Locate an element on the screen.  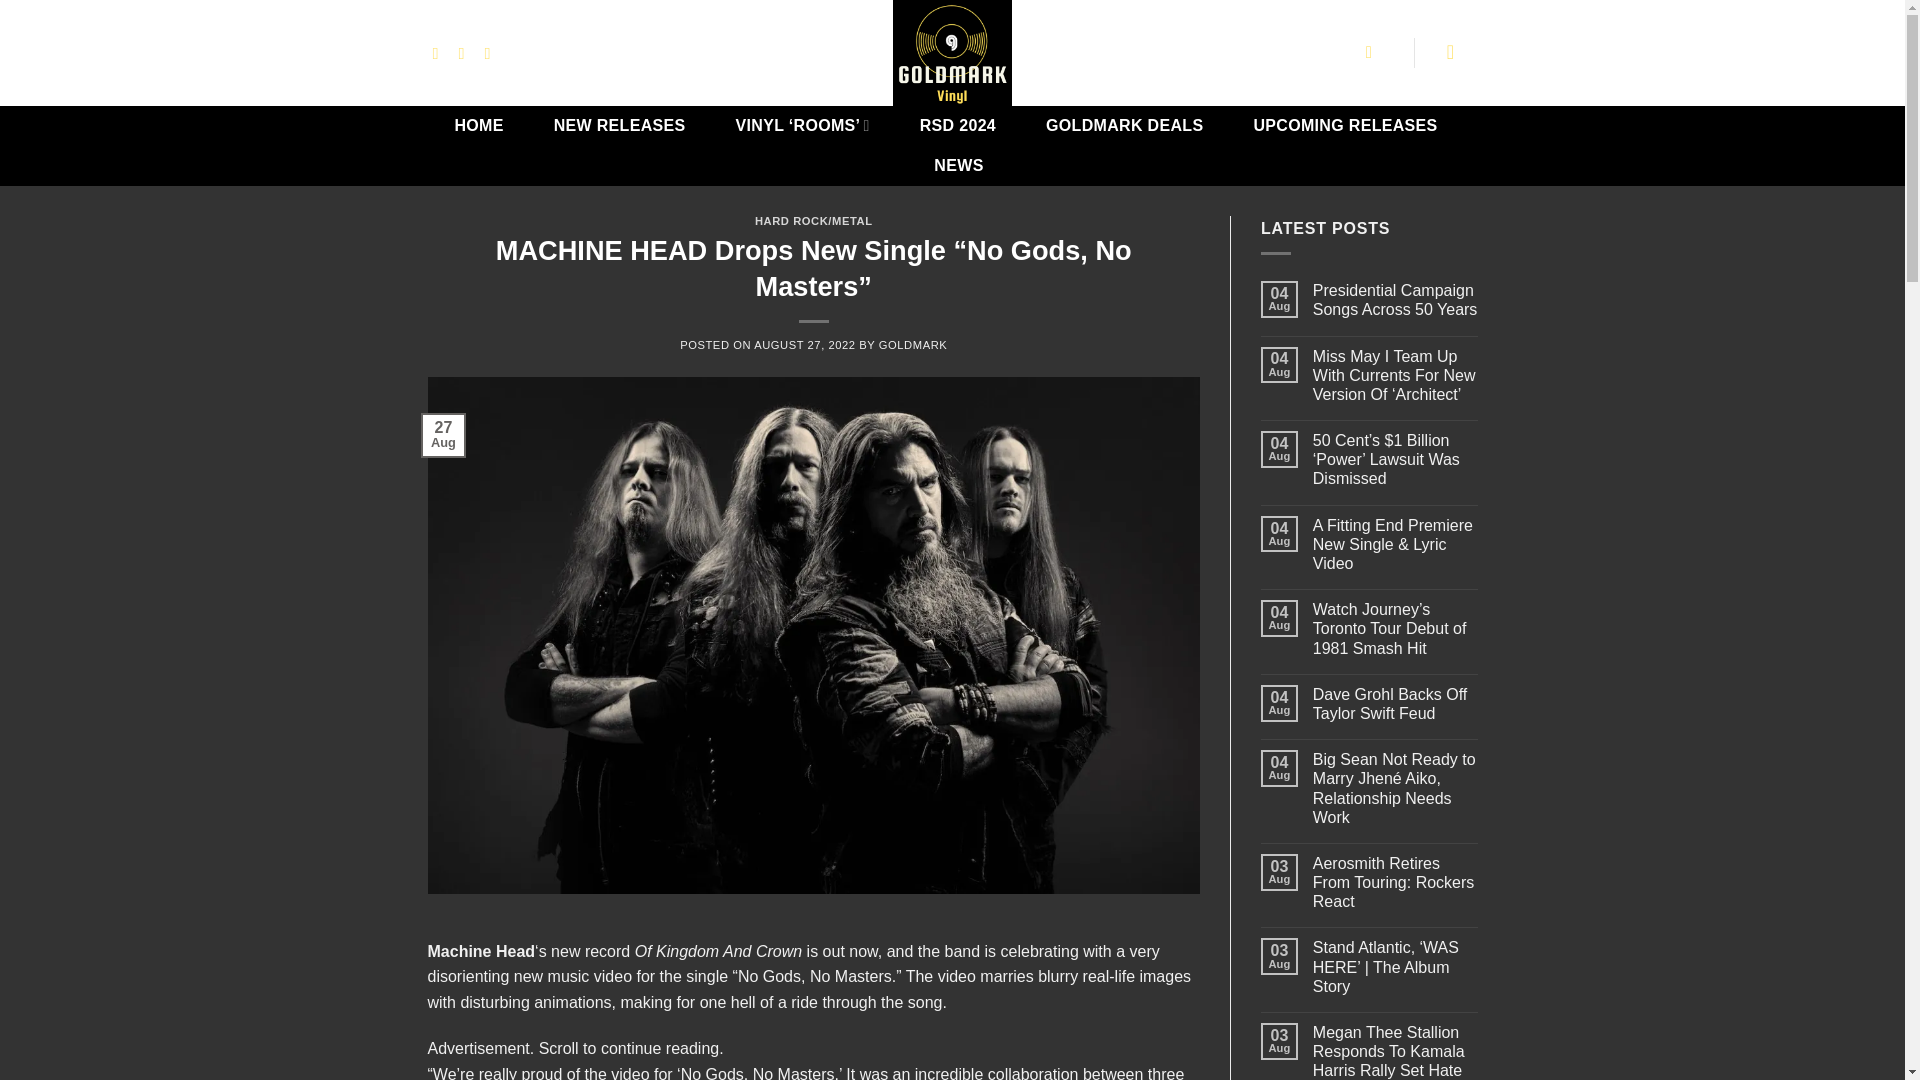
AUGUST 27, 2022 is located at coordinates (804, 345).